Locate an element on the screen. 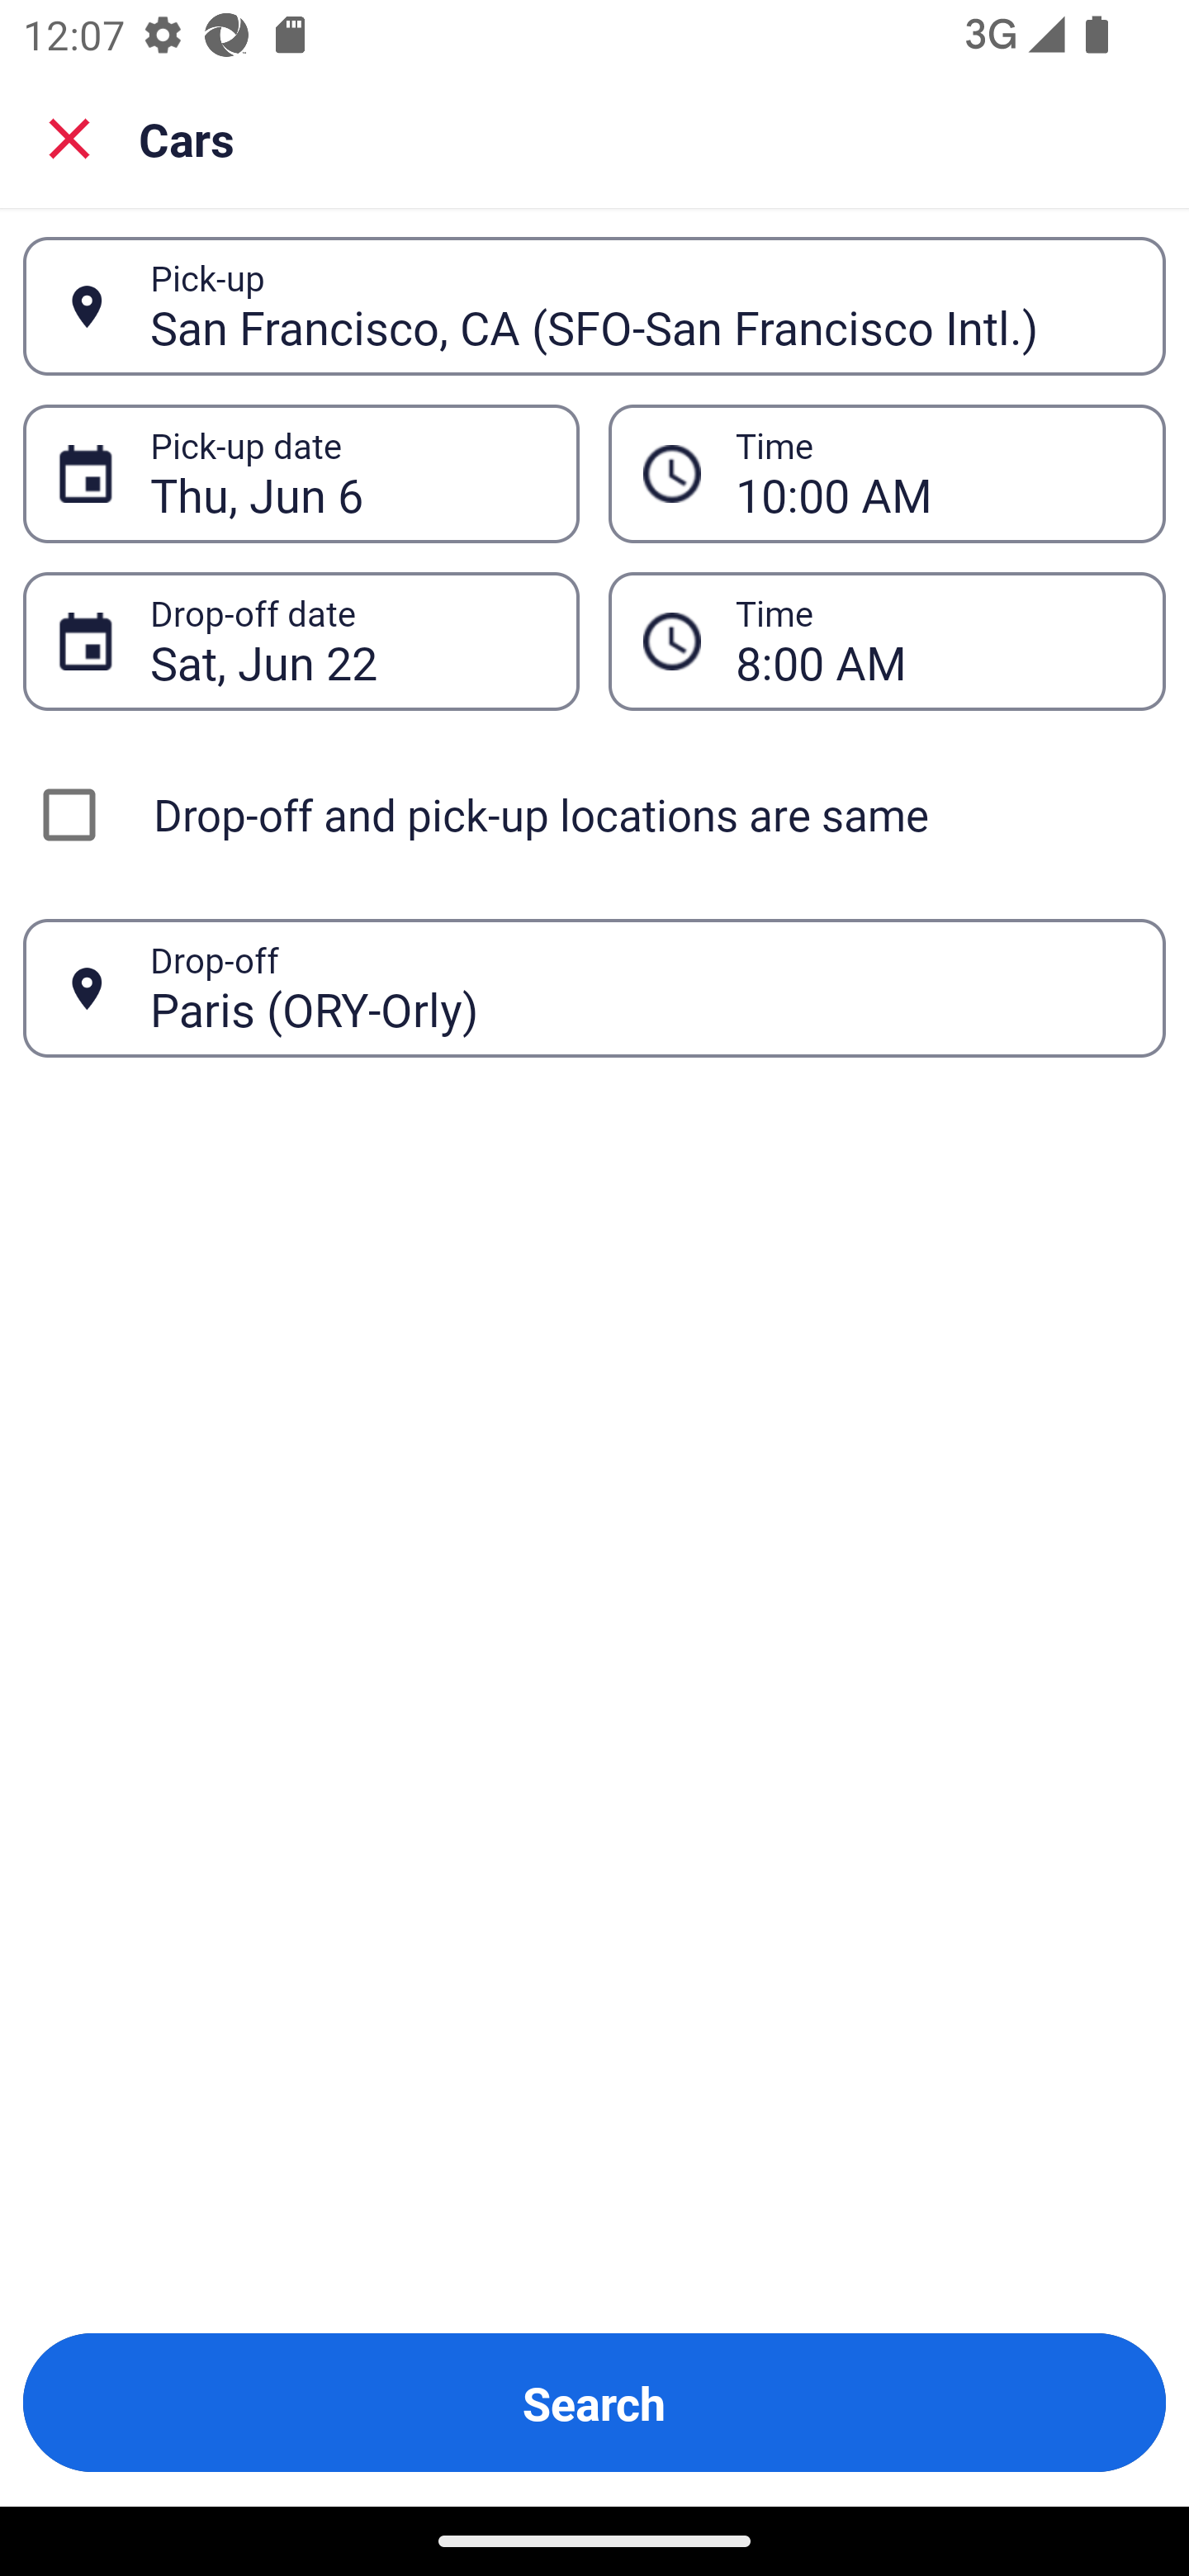 The height and width of the screenshot is (2576, 1189). Drop-off and pick-up locations are same is located at coordinates (594, 814).